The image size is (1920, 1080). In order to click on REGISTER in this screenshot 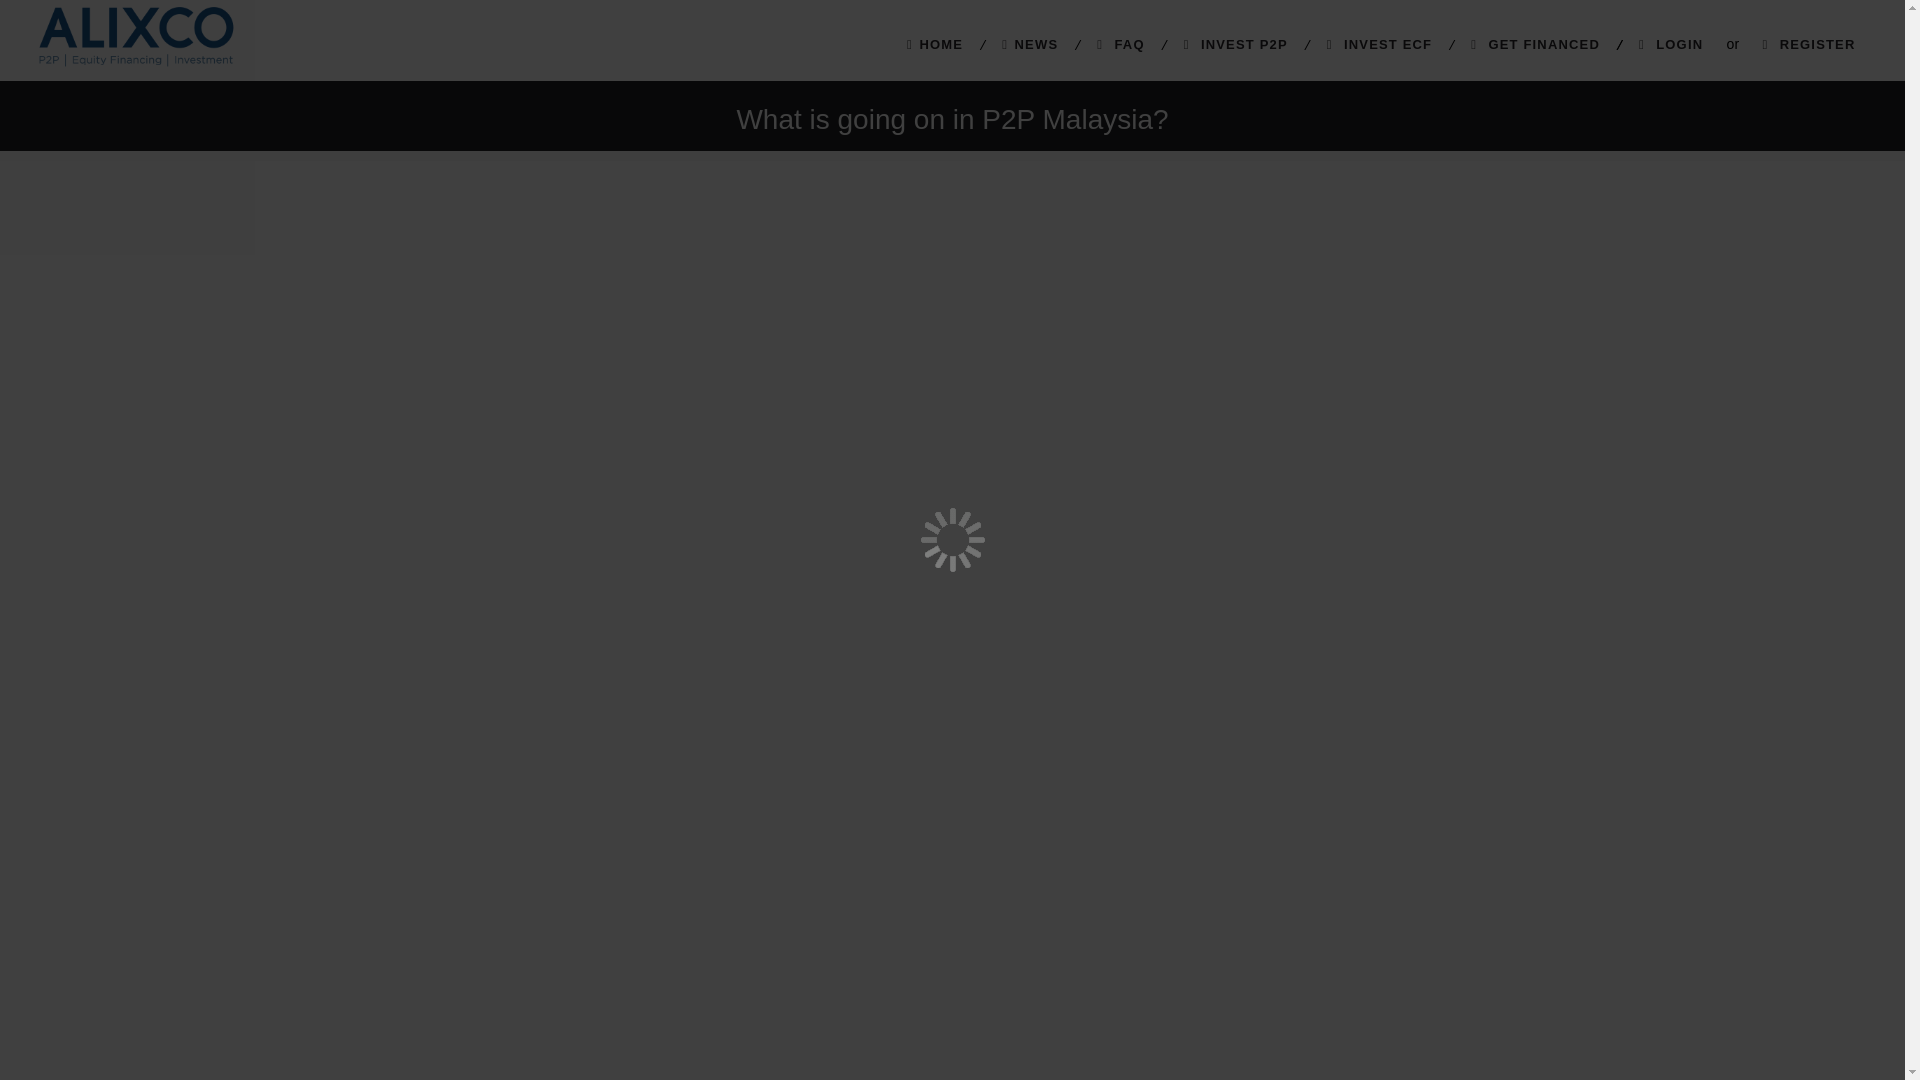, I will do `click(1809, 44)`.